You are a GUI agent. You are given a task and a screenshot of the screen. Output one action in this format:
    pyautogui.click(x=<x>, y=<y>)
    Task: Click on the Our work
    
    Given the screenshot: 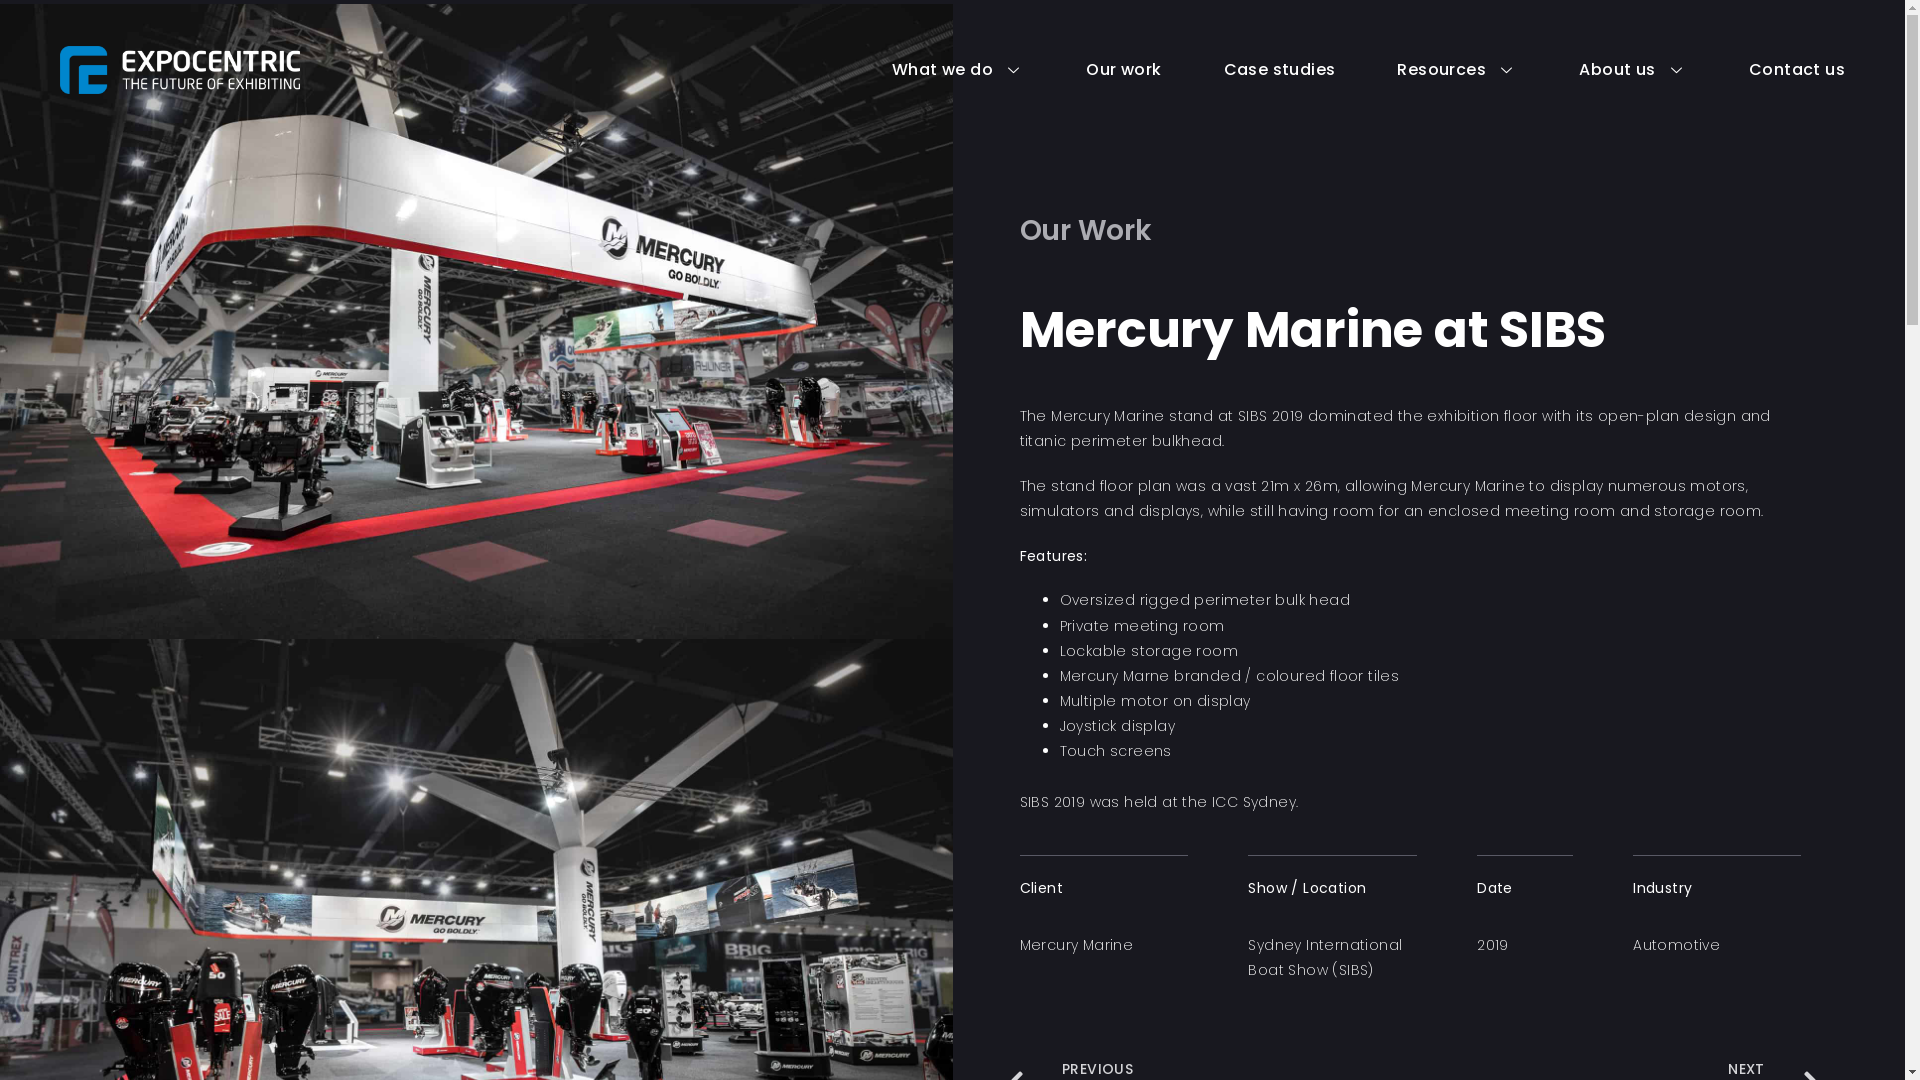 What is the action you would take?
    pyautogui.click(x=1092, y=70)
    